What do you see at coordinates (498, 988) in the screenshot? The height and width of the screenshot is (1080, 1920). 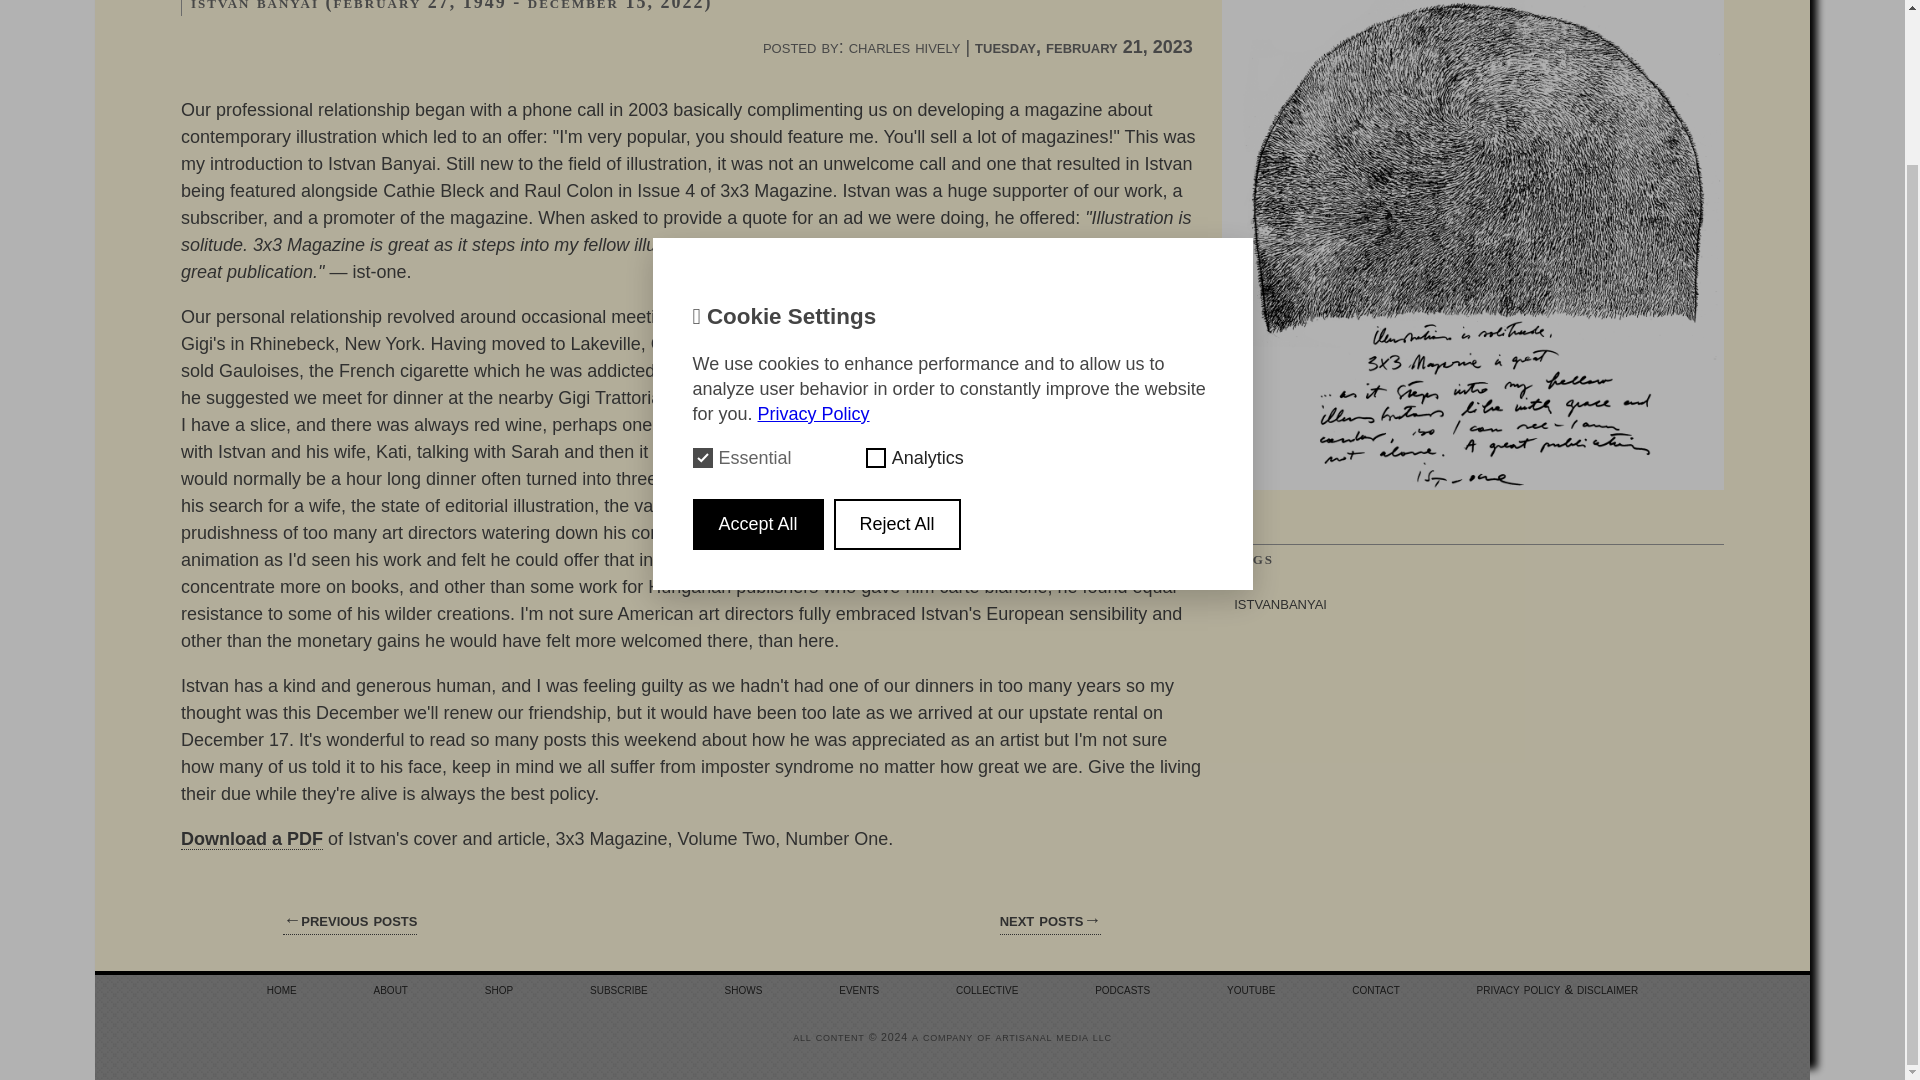 I see `shop` at bounding box center [498, 988].